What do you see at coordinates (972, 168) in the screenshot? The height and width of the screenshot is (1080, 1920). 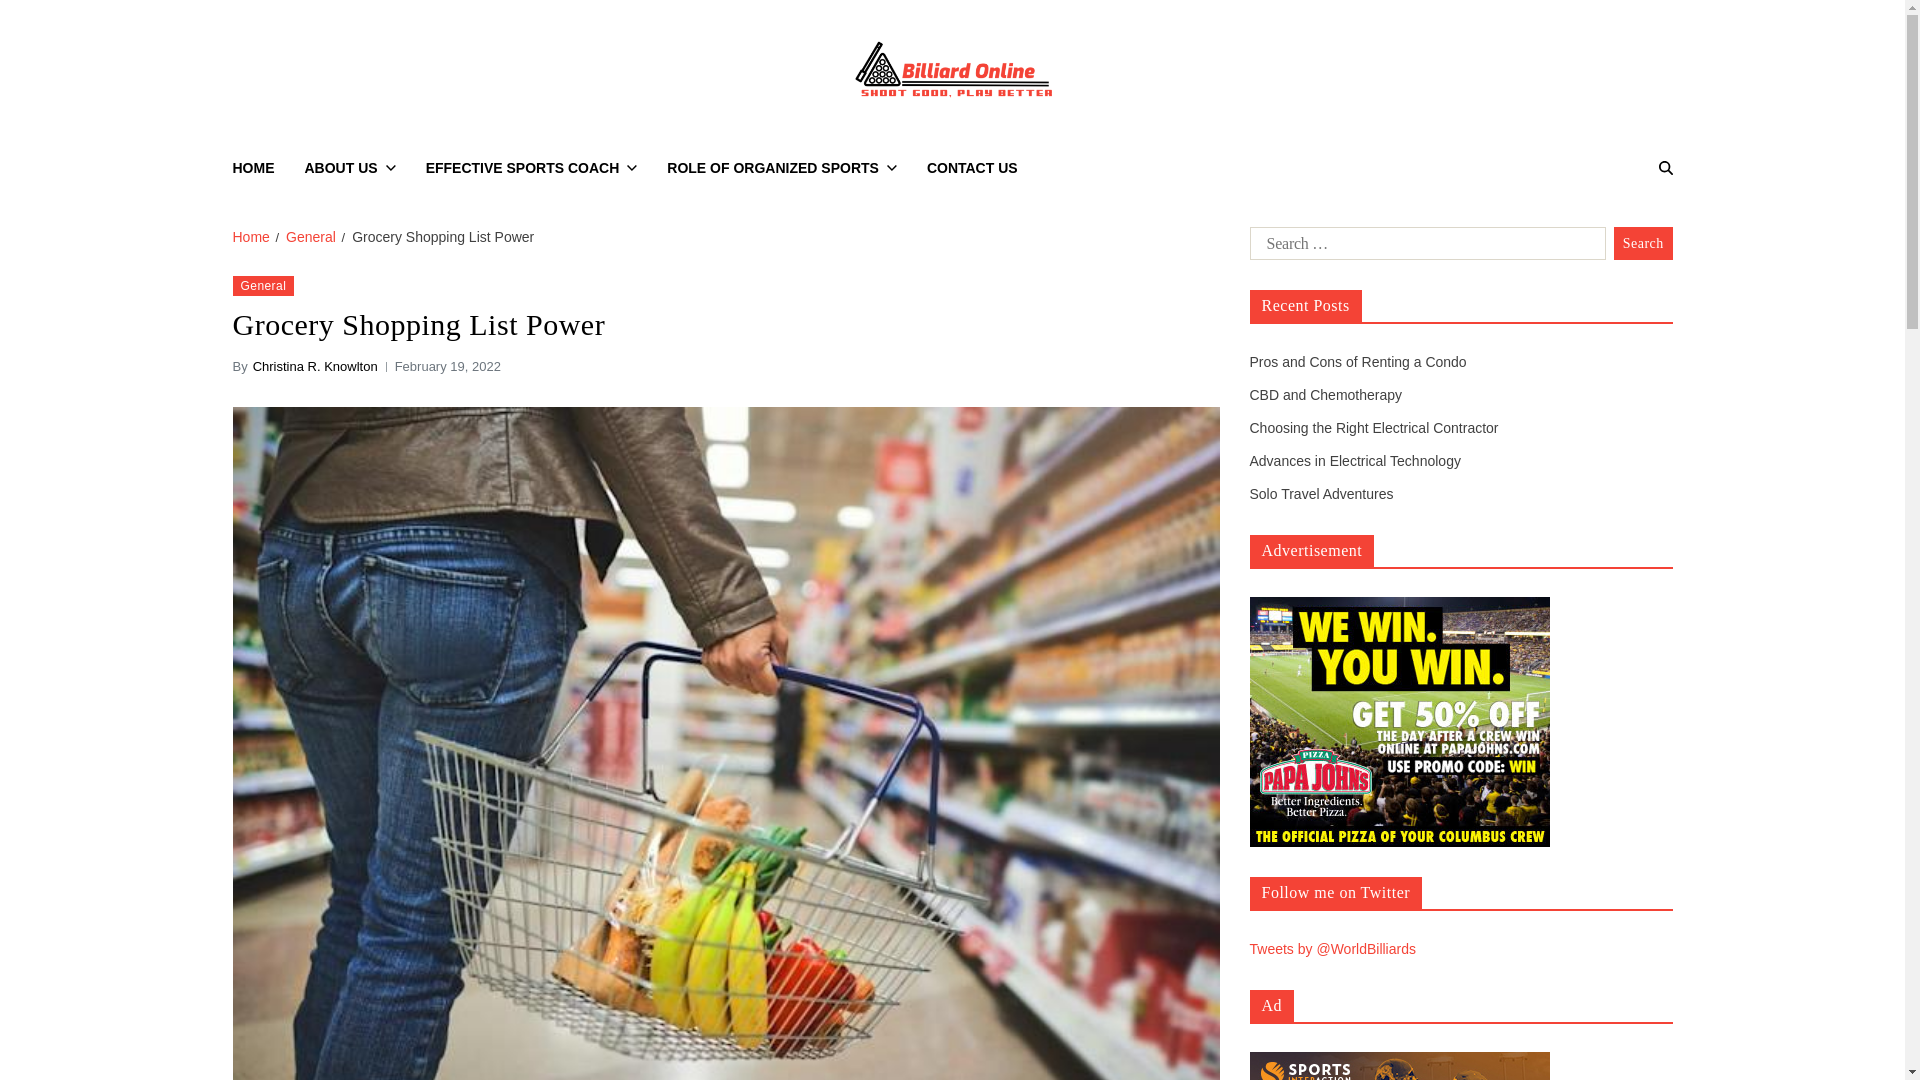 I see `CONTACT US` at bounding box center [972, 168].